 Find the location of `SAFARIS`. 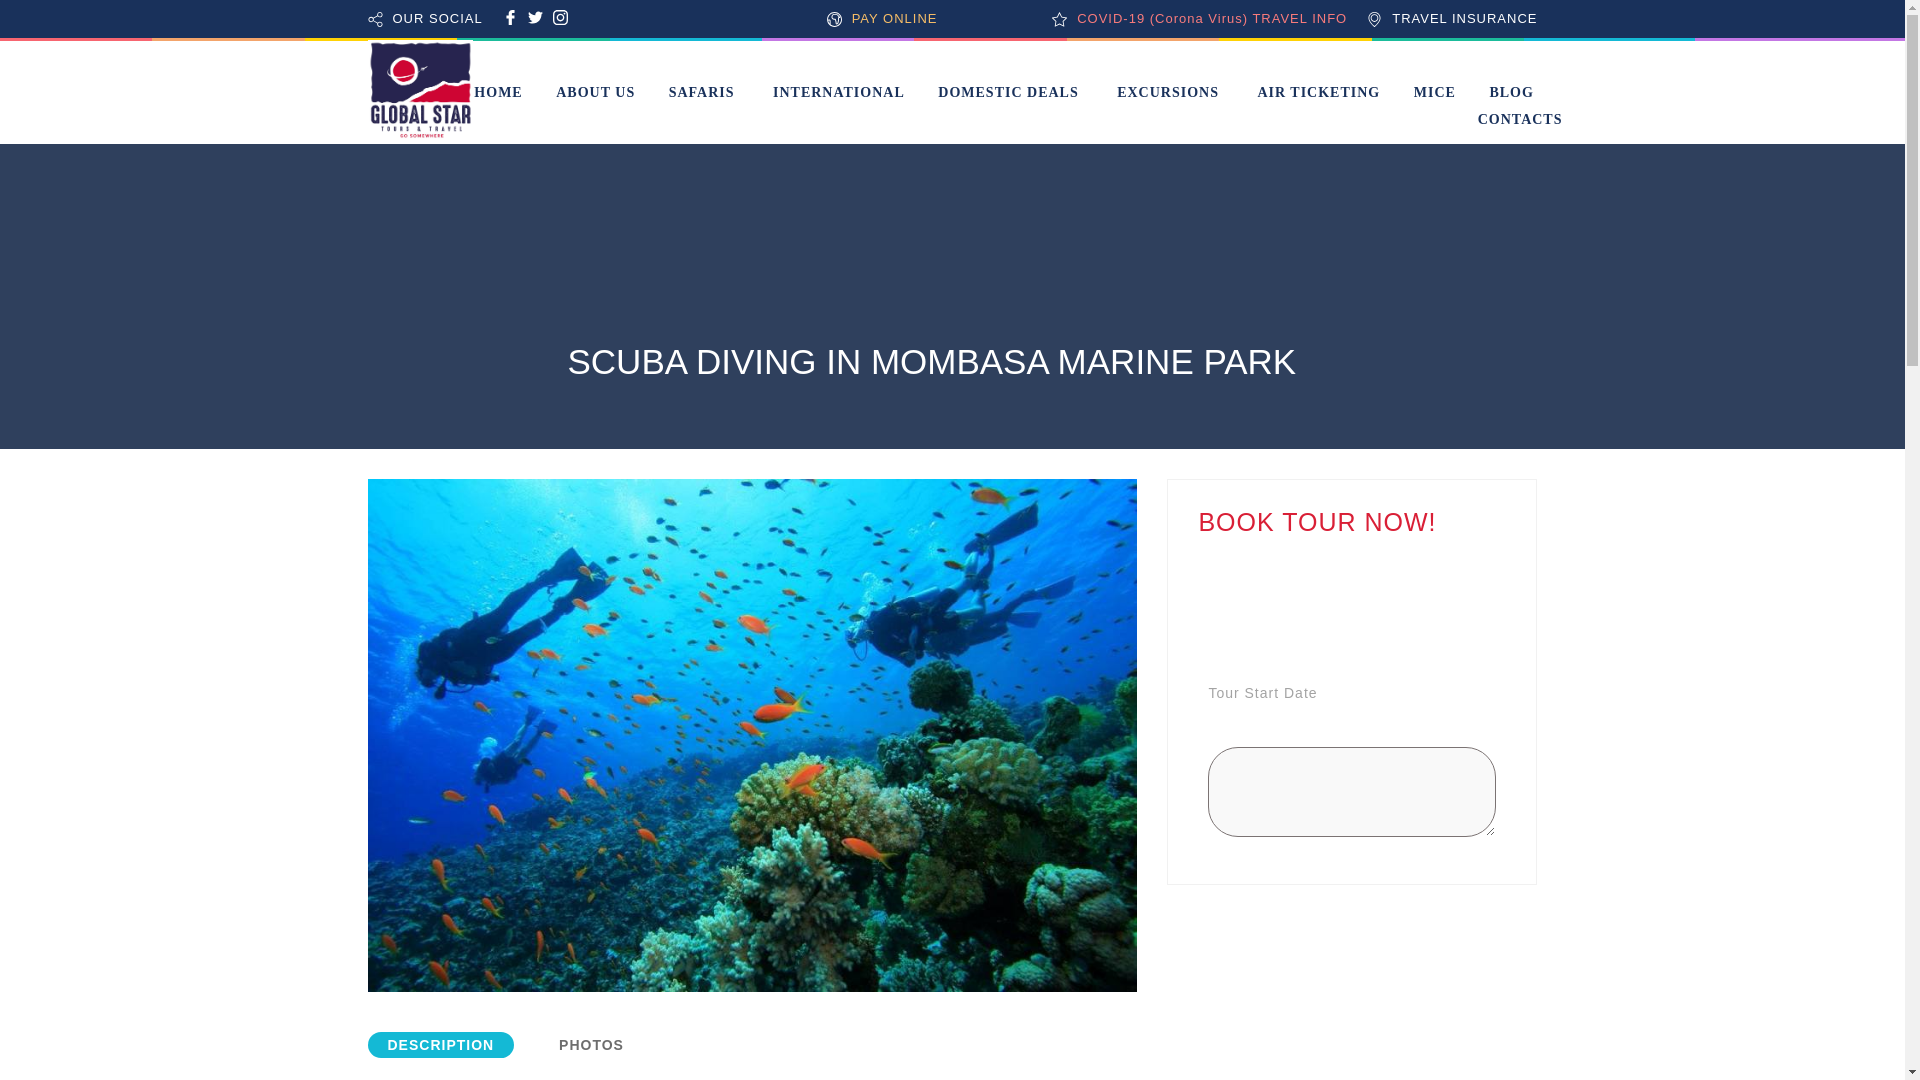

SAFARIS is located at coordinates (702, 92).